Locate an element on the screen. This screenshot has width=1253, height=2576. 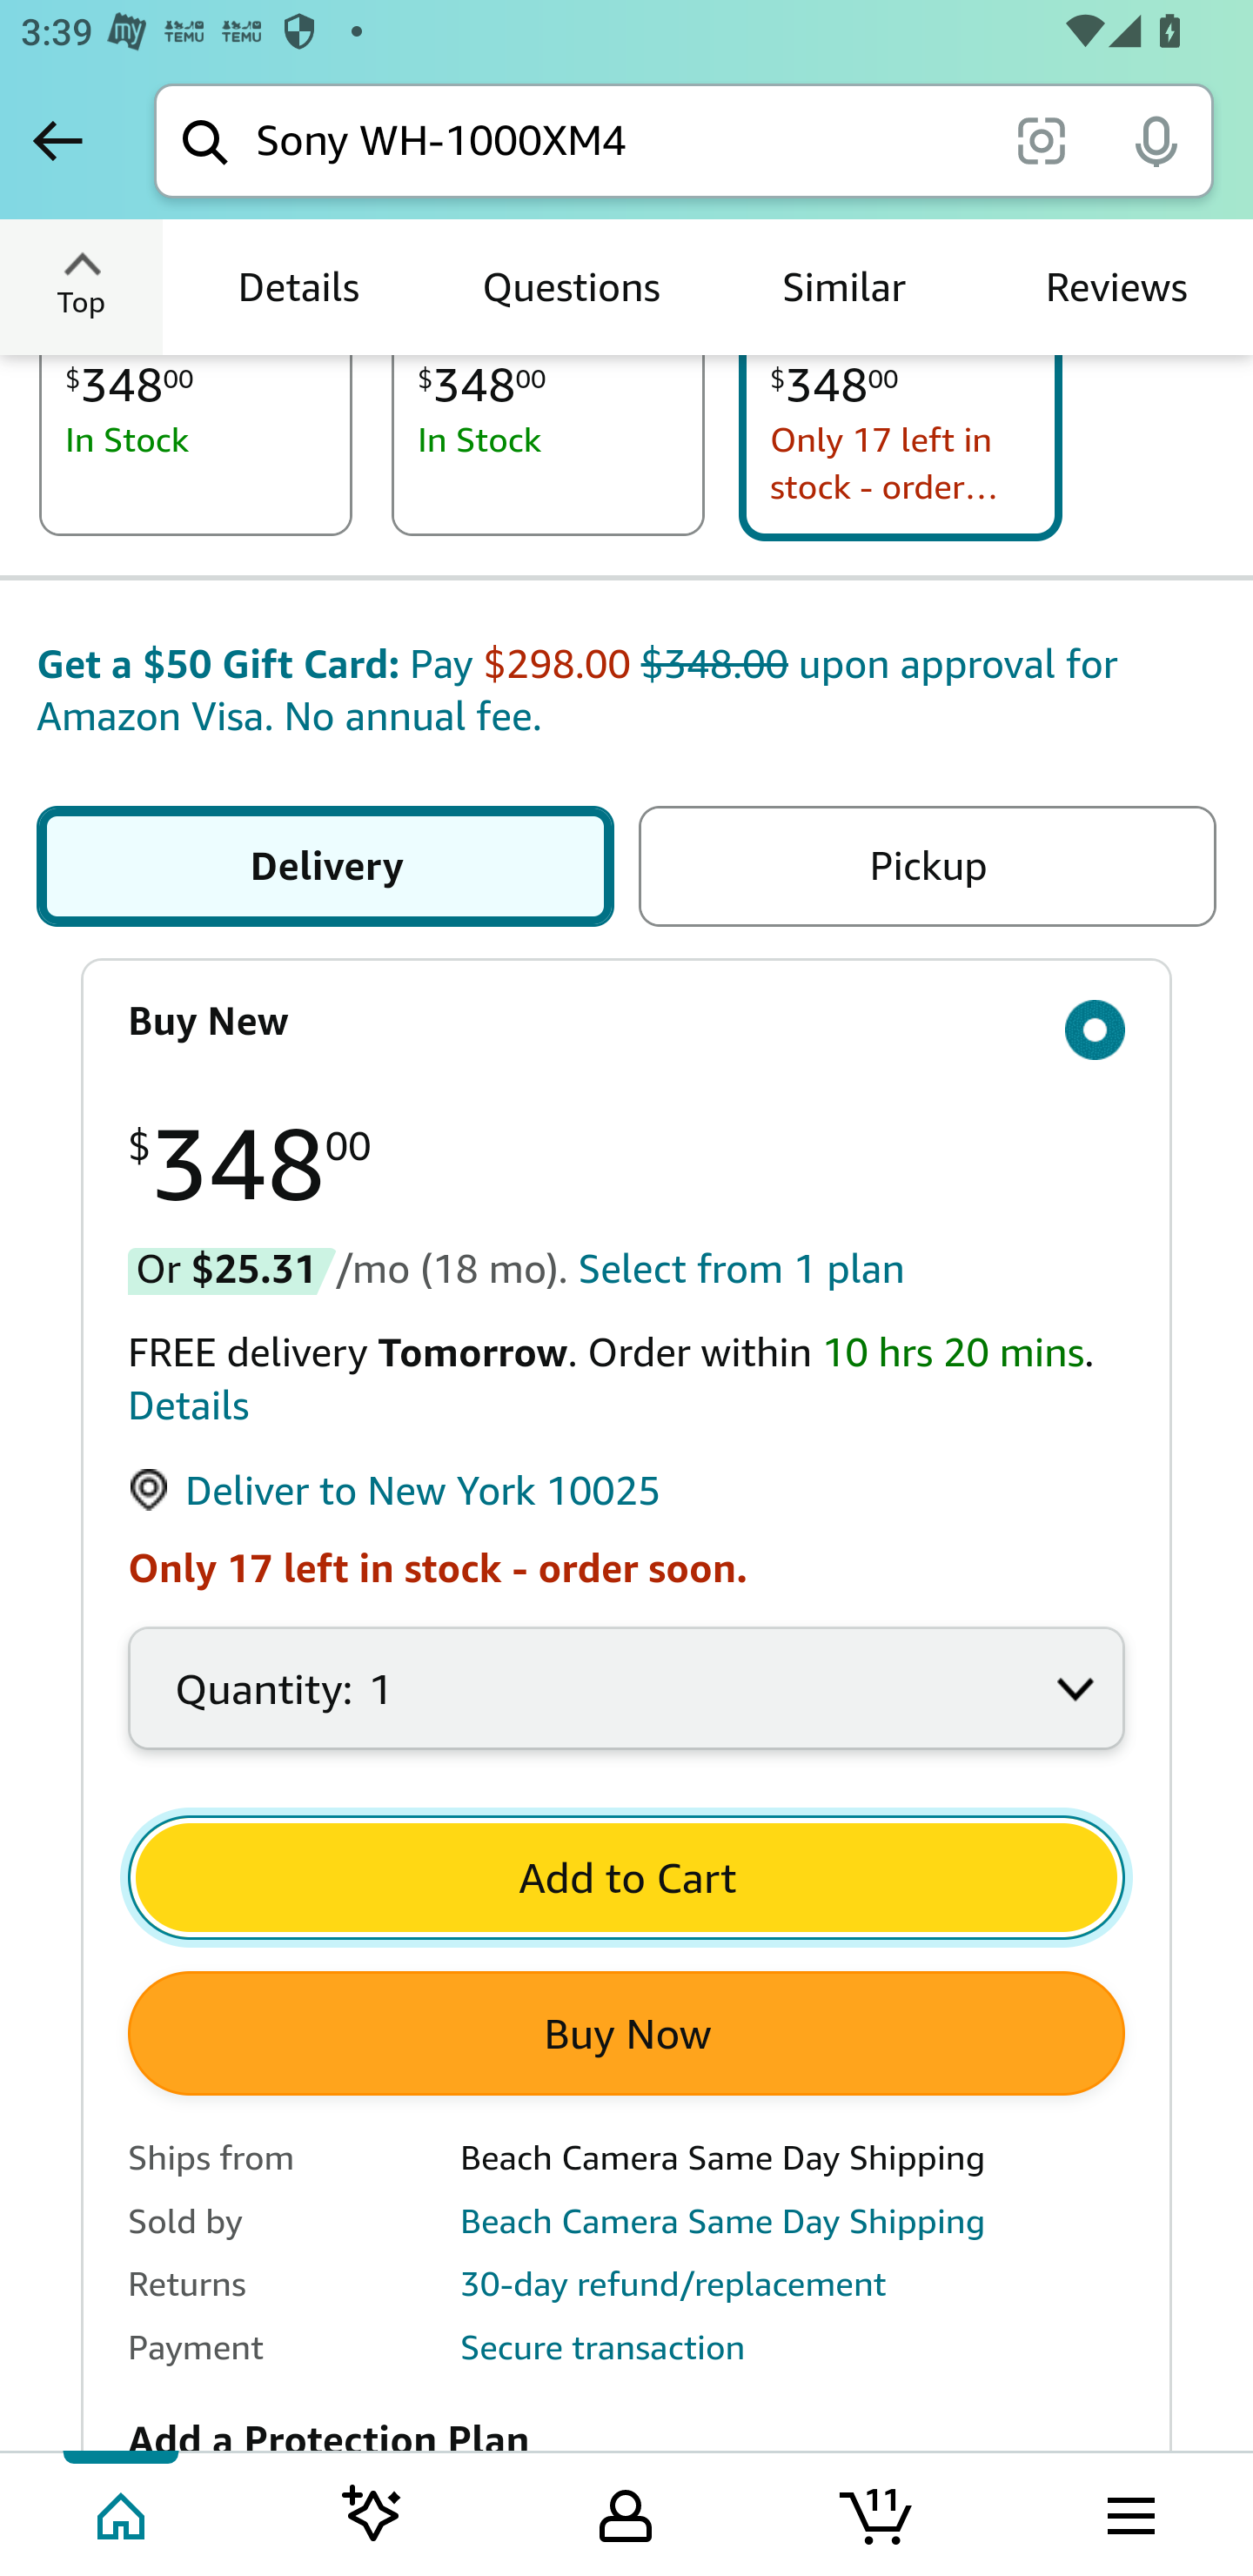
Details is located at coordinates (189, 1405).